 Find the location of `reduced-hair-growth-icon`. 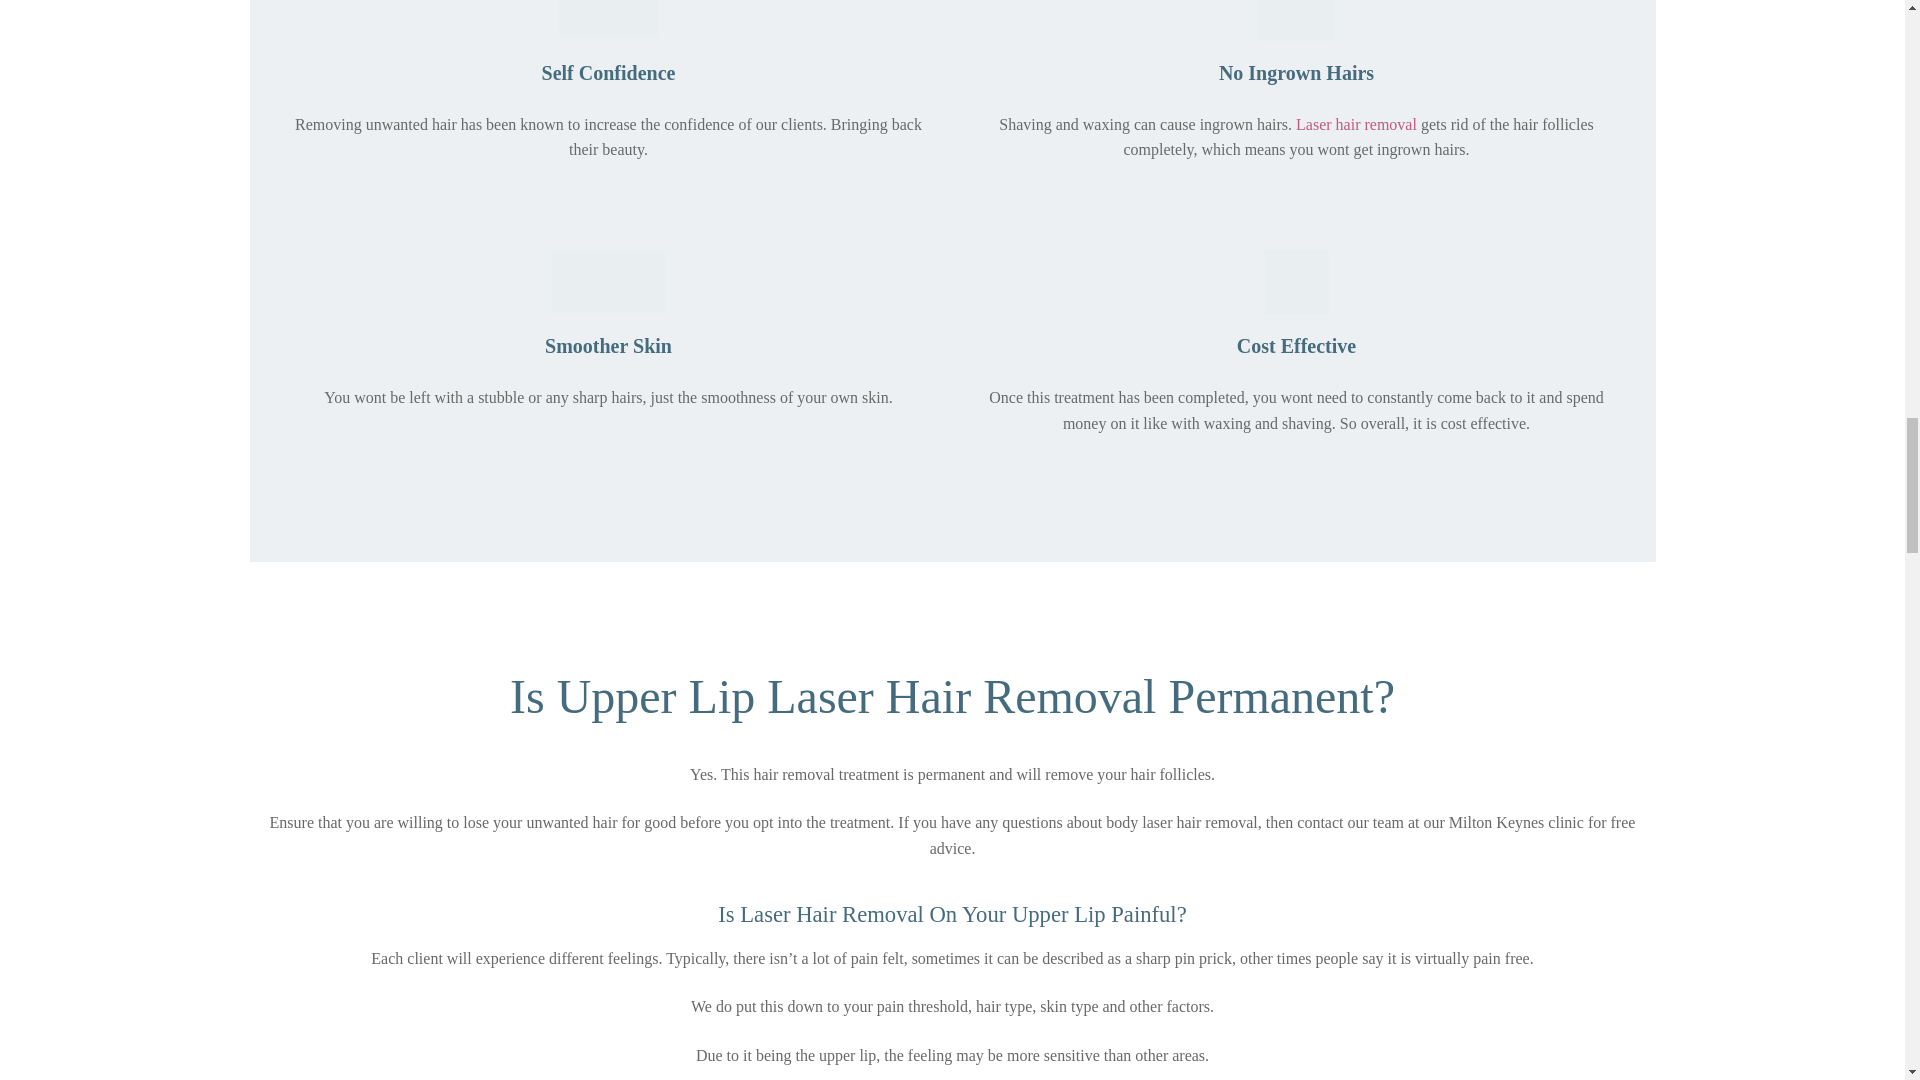

reduced-hair-growth-icon is located at coordinates (1296, 20).